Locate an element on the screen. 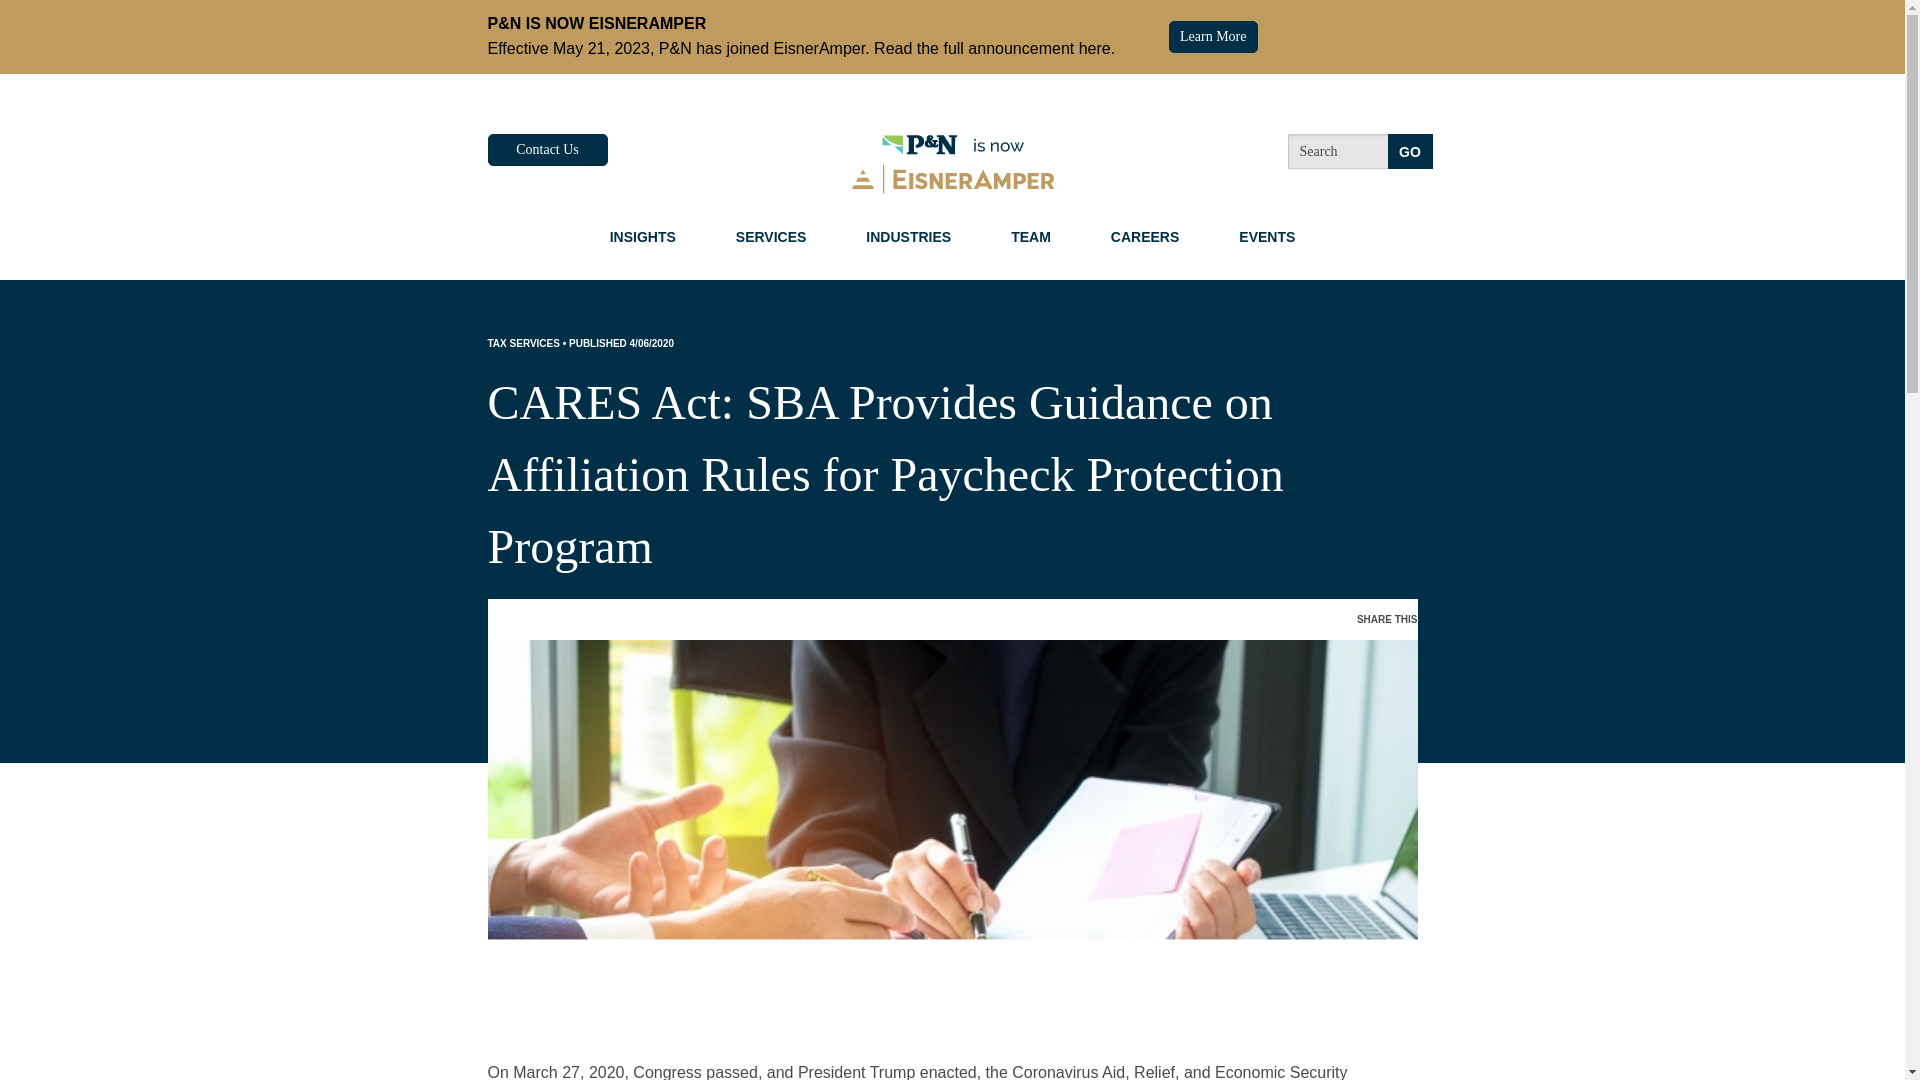  INSIGHTS is located at coordinates (642, 236).